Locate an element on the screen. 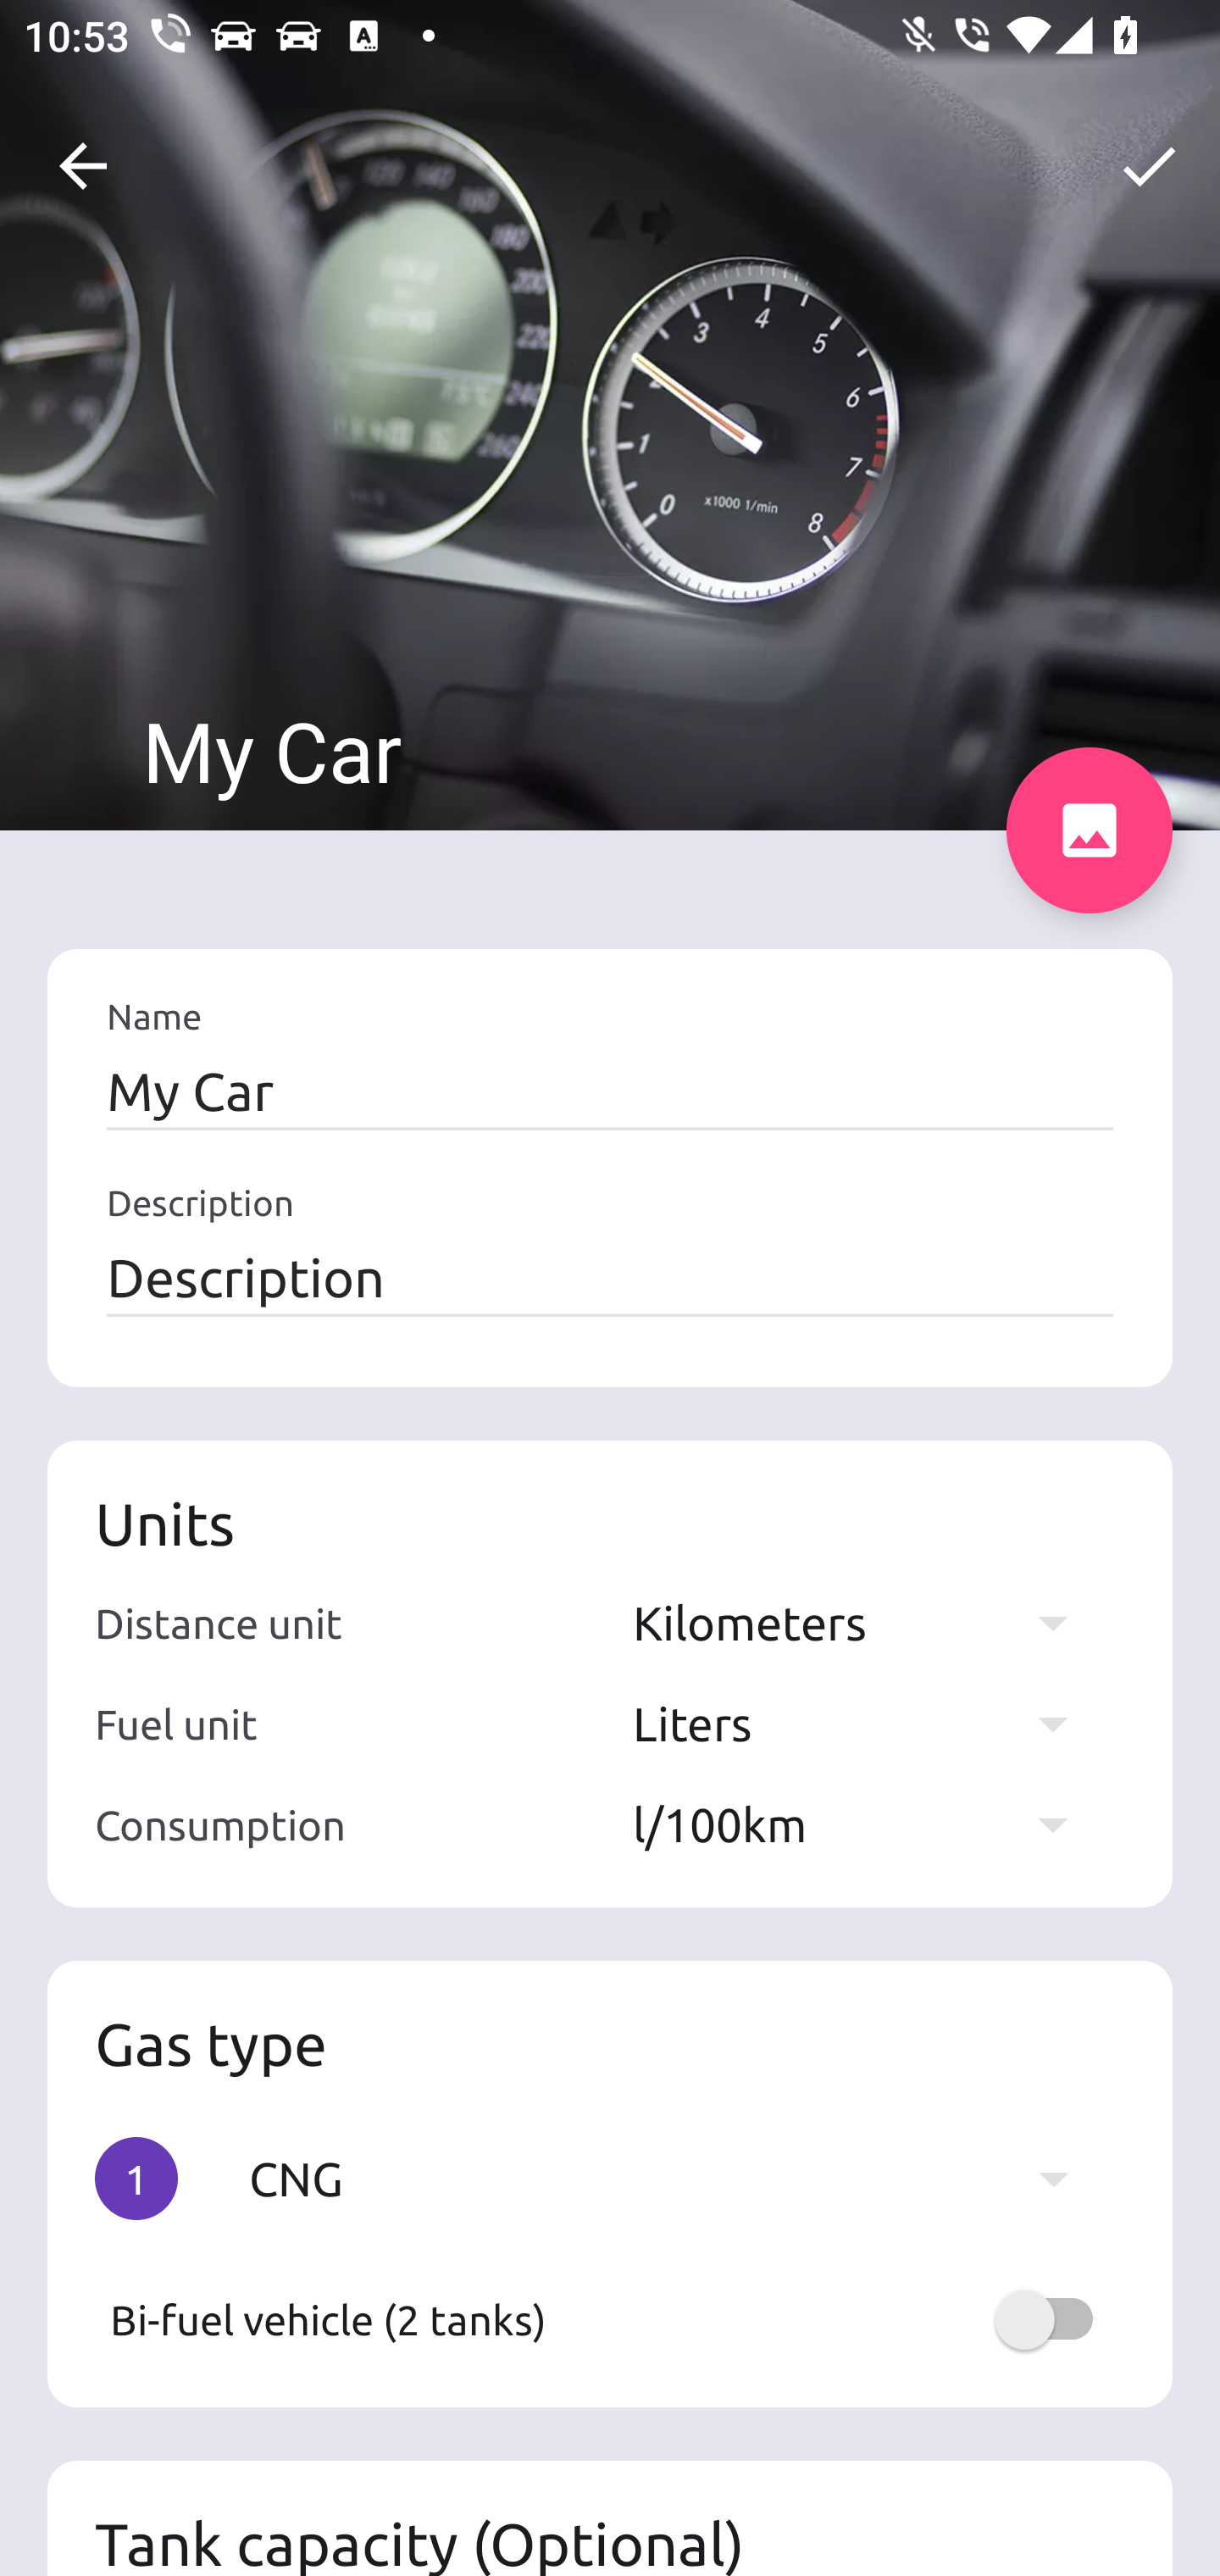 This screenshot has width=1220, height=2576. Kilometers is located at coordinates (866, 1622).